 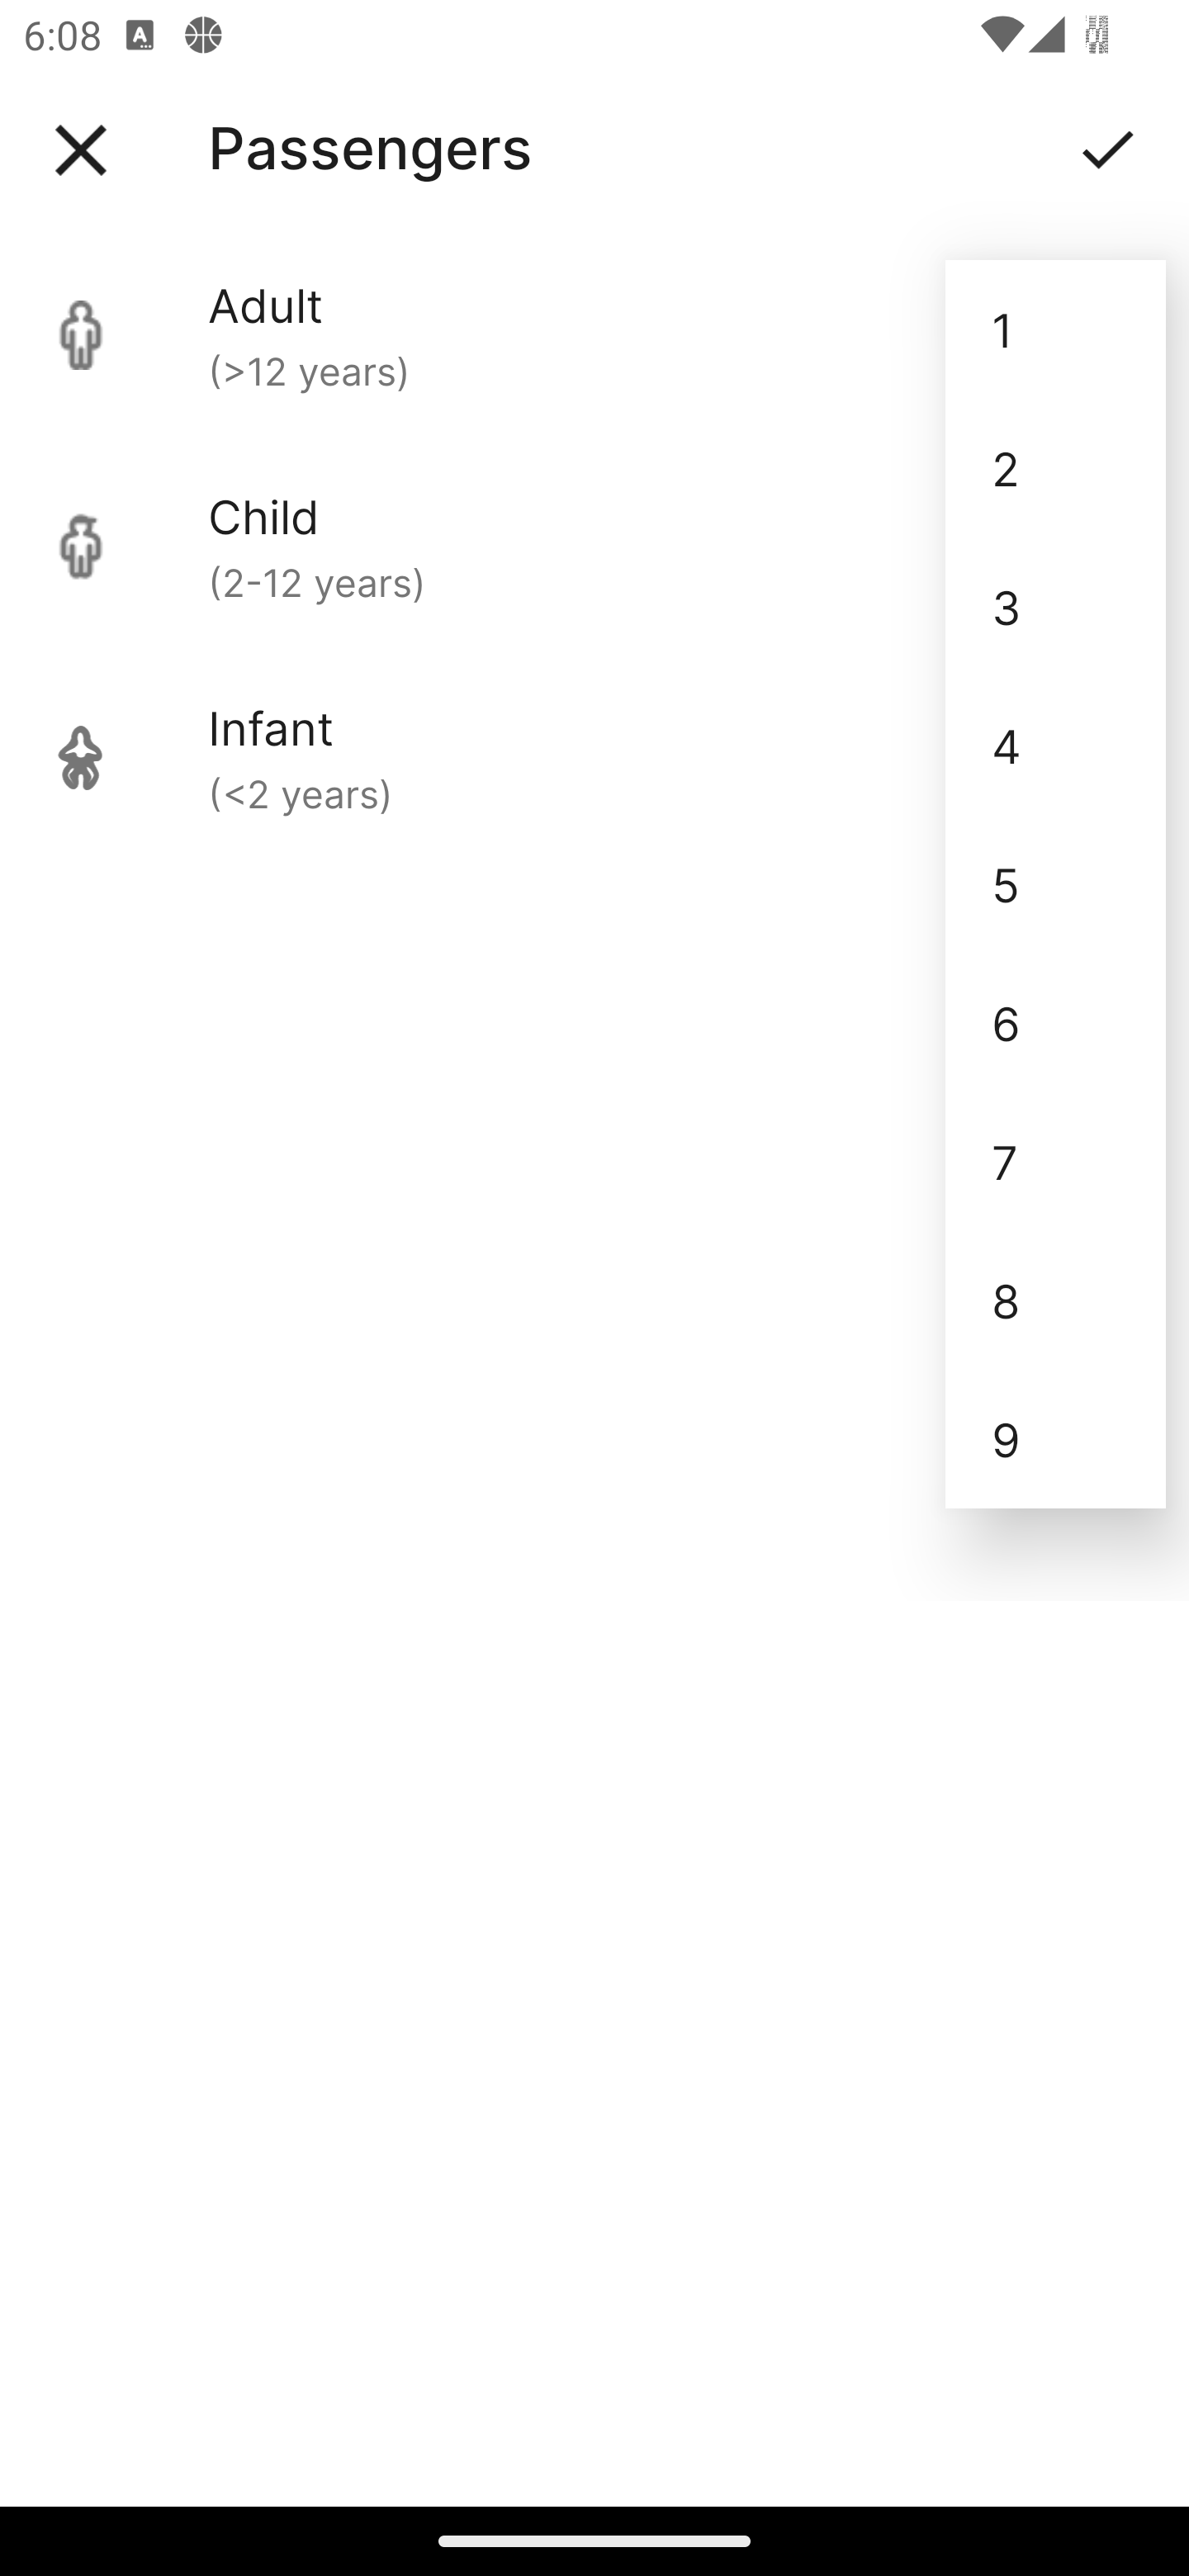 I want to click on 1, so click(x=1055, y=329).